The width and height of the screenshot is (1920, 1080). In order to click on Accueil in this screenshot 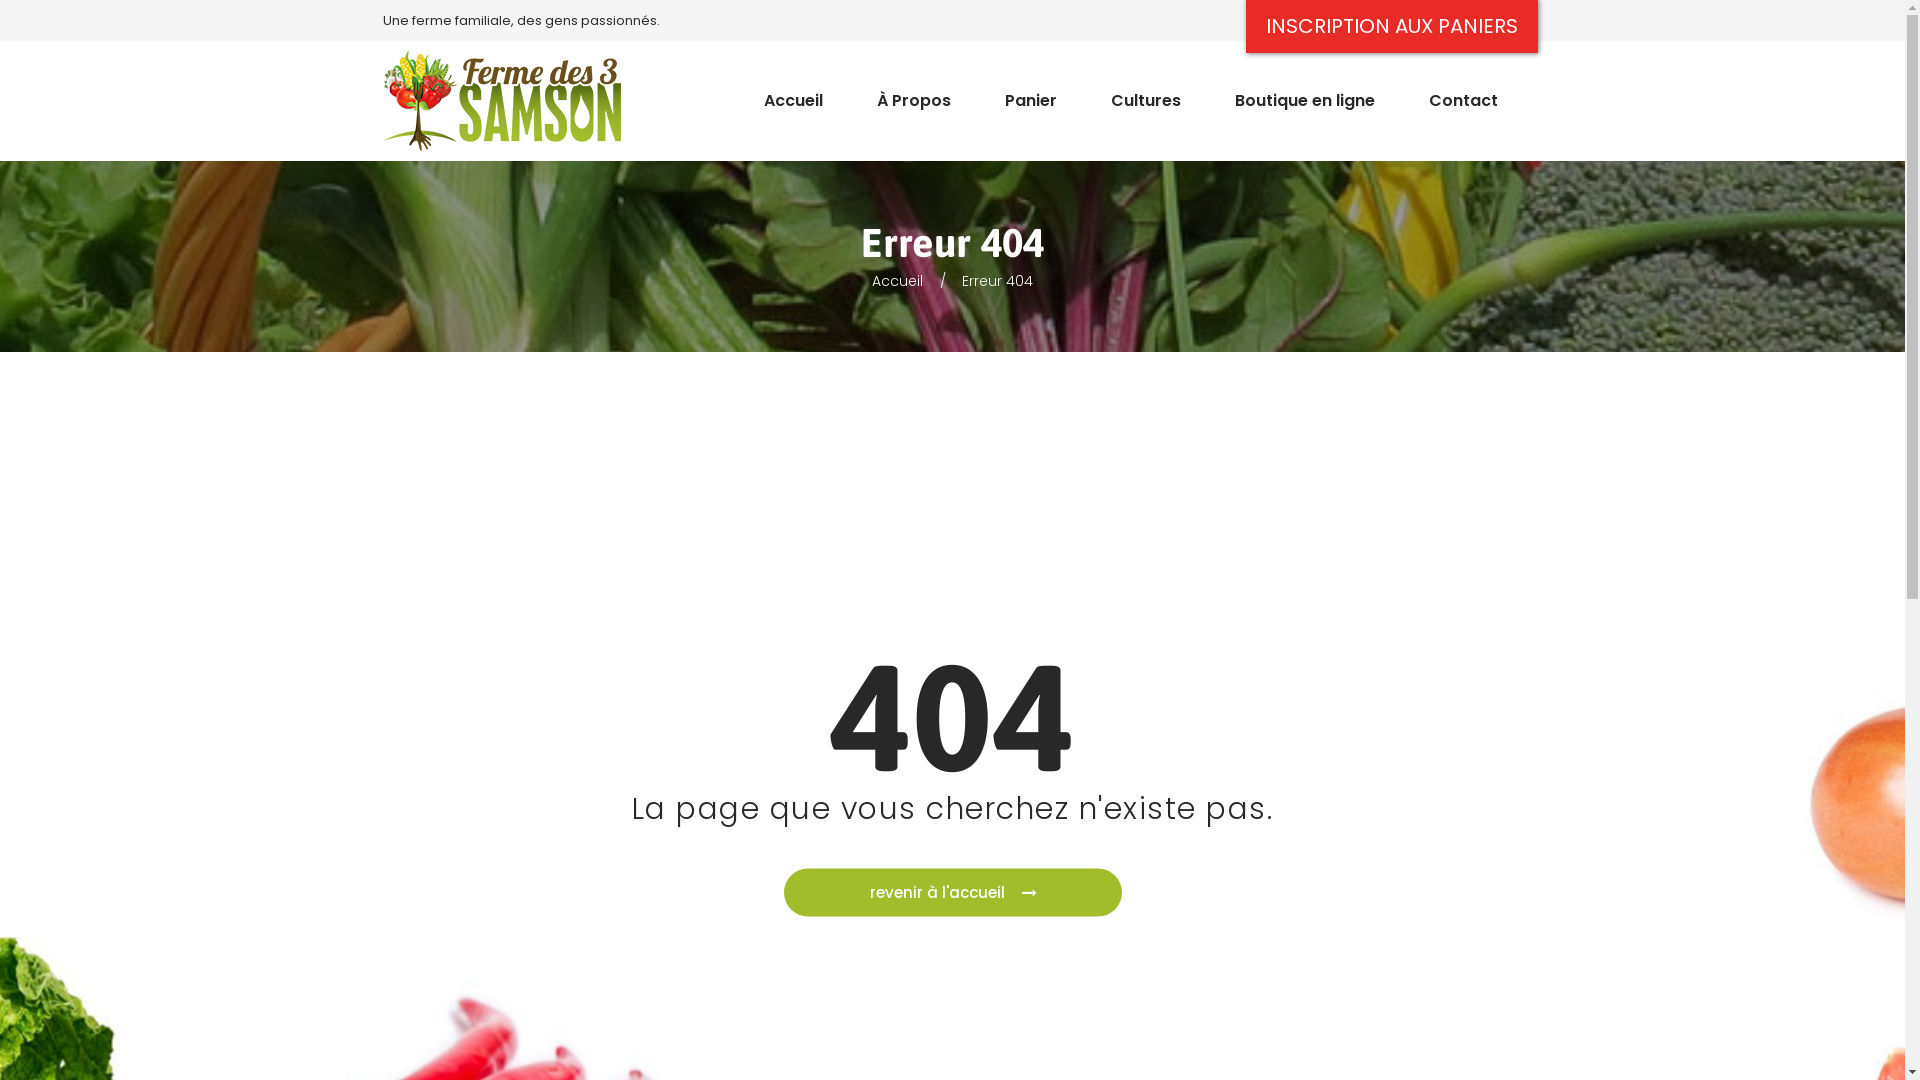, I will do `click(792, 91)`.